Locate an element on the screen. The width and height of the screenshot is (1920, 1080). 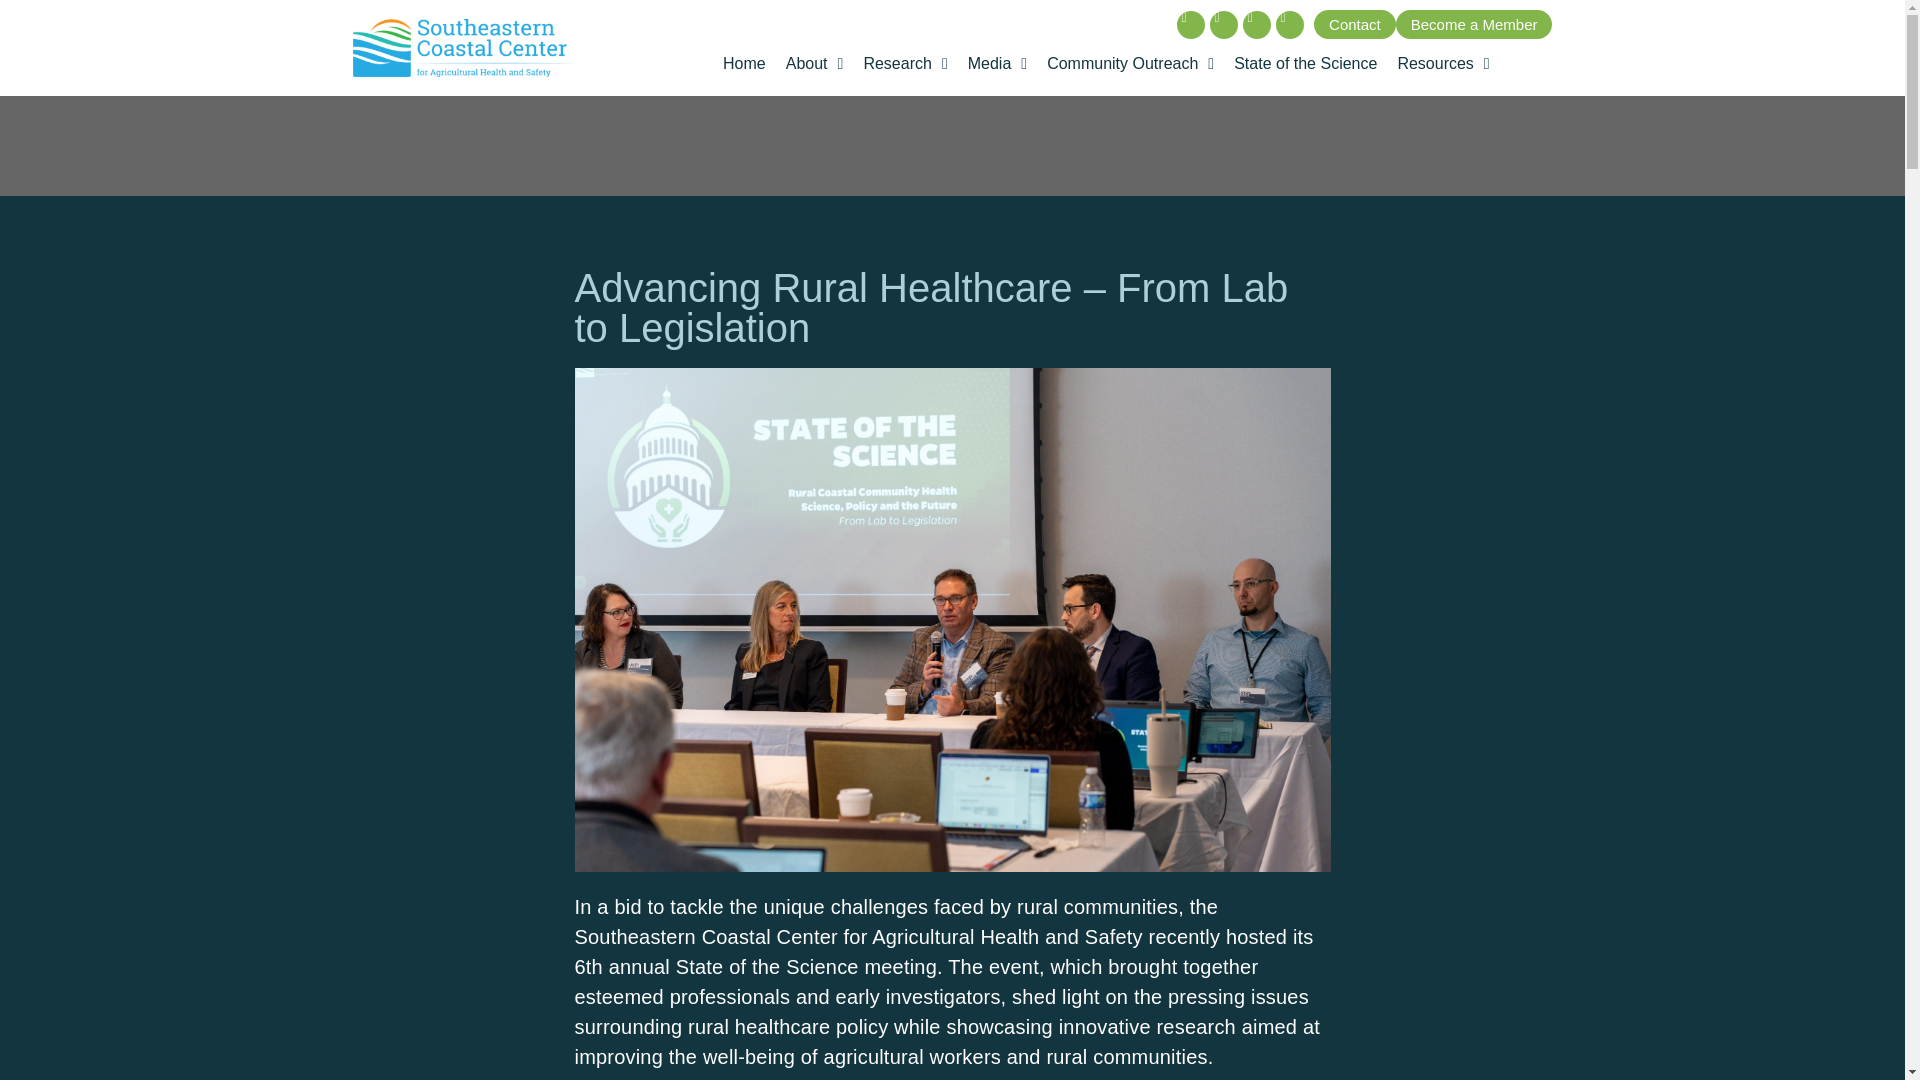
Home is located at coordinates (744, 64).